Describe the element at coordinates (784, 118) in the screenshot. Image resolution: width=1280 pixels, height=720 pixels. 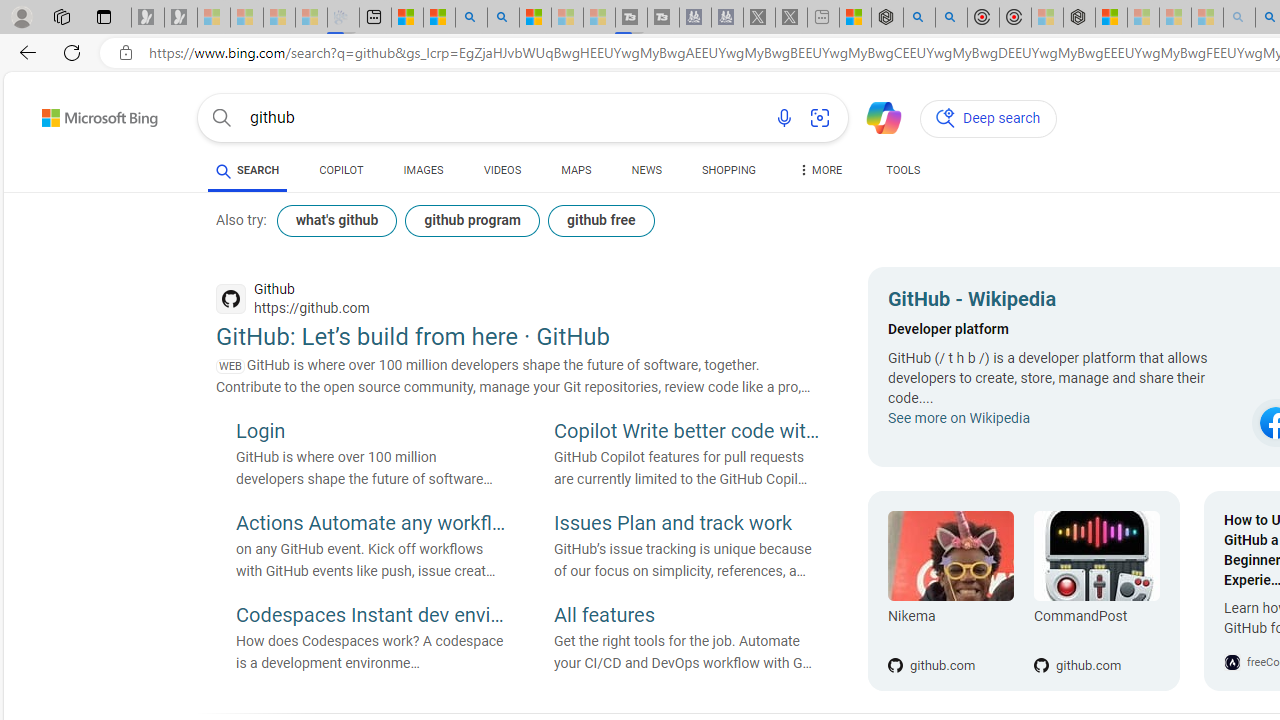
I see `Search using voice` at that location.